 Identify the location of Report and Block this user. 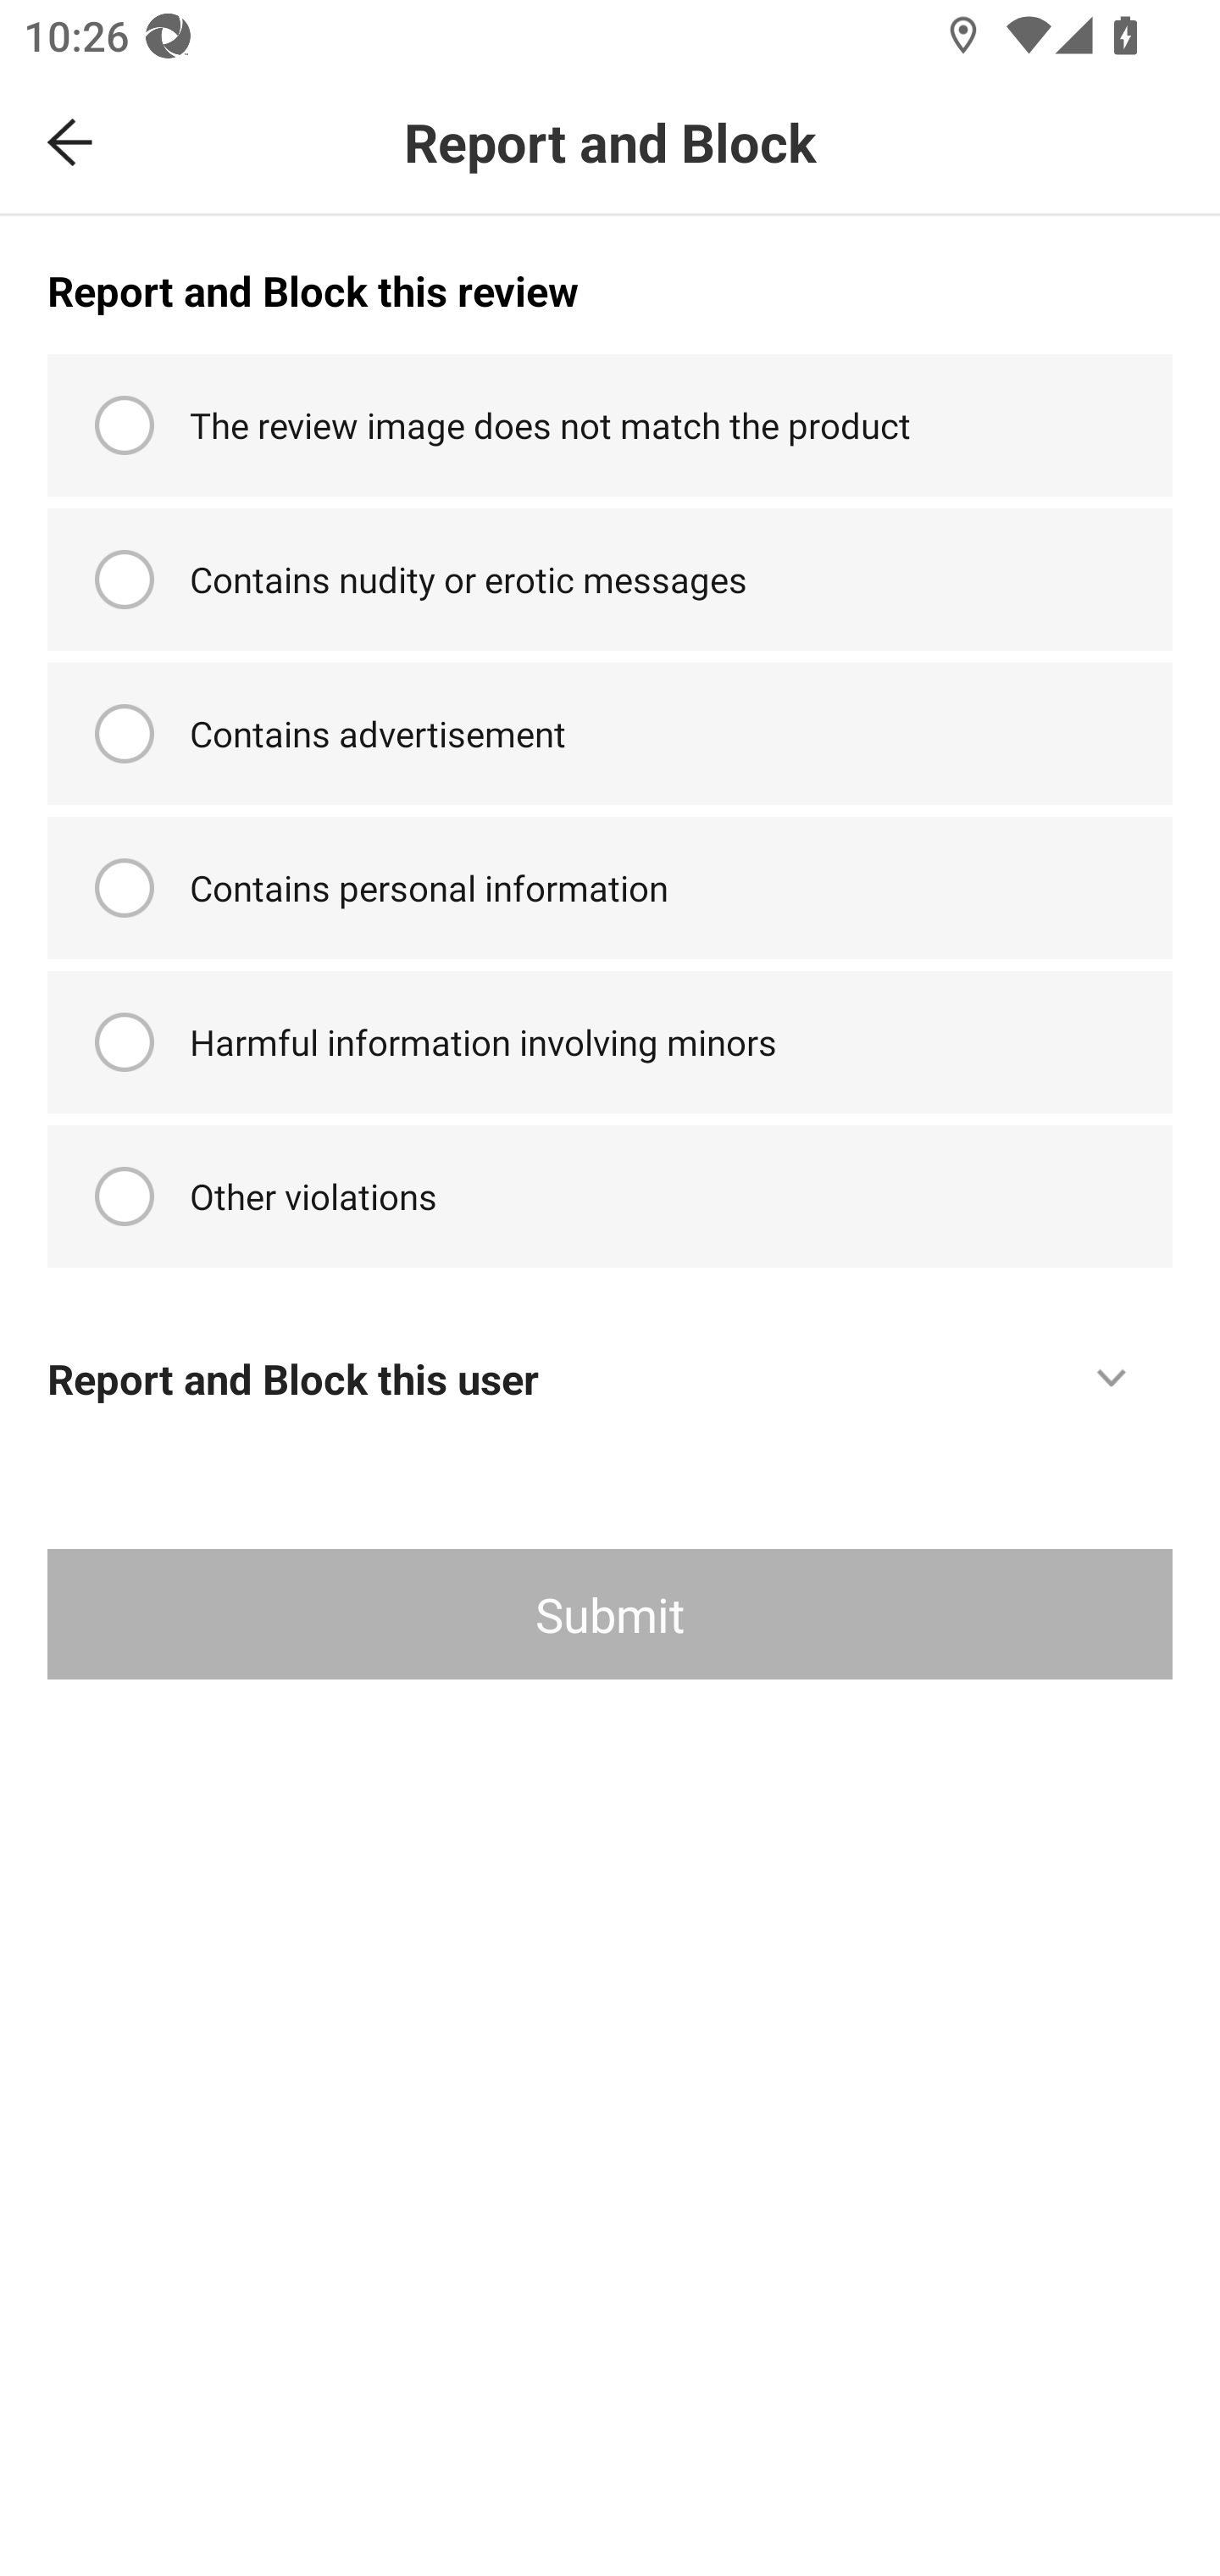
(610, 1361).